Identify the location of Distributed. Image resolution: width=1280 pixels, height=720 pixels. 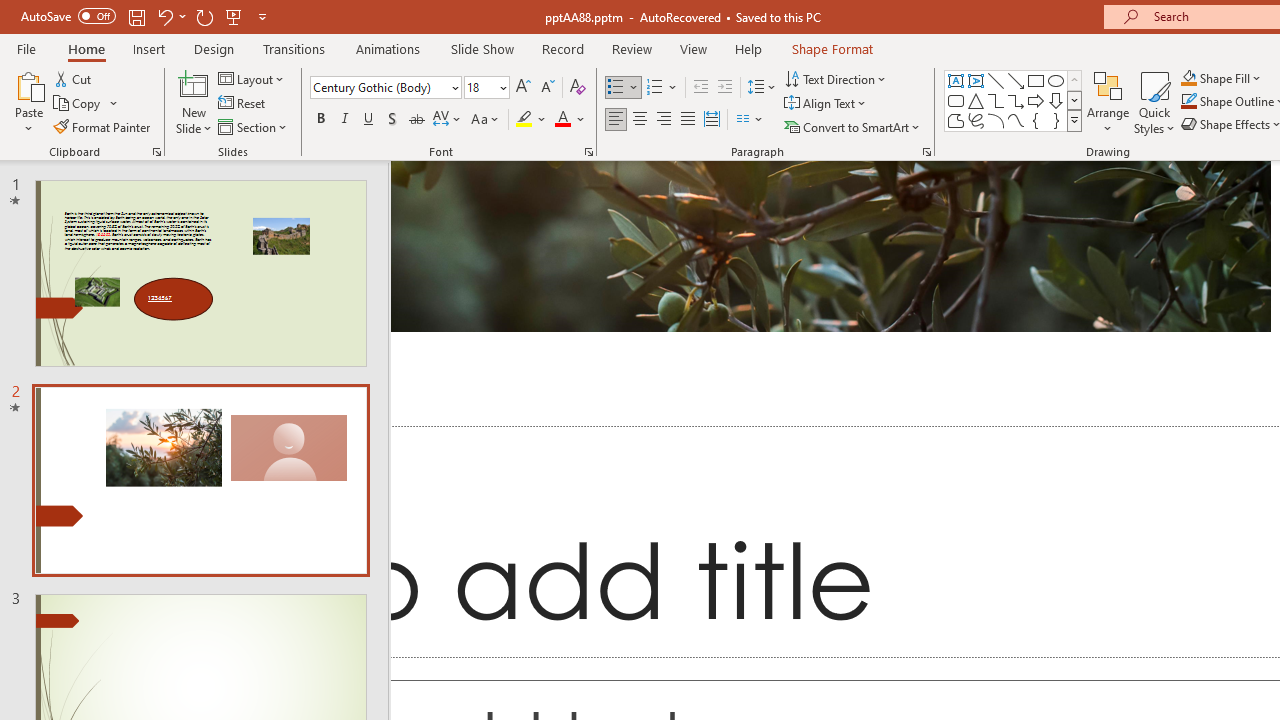
(712, 120).